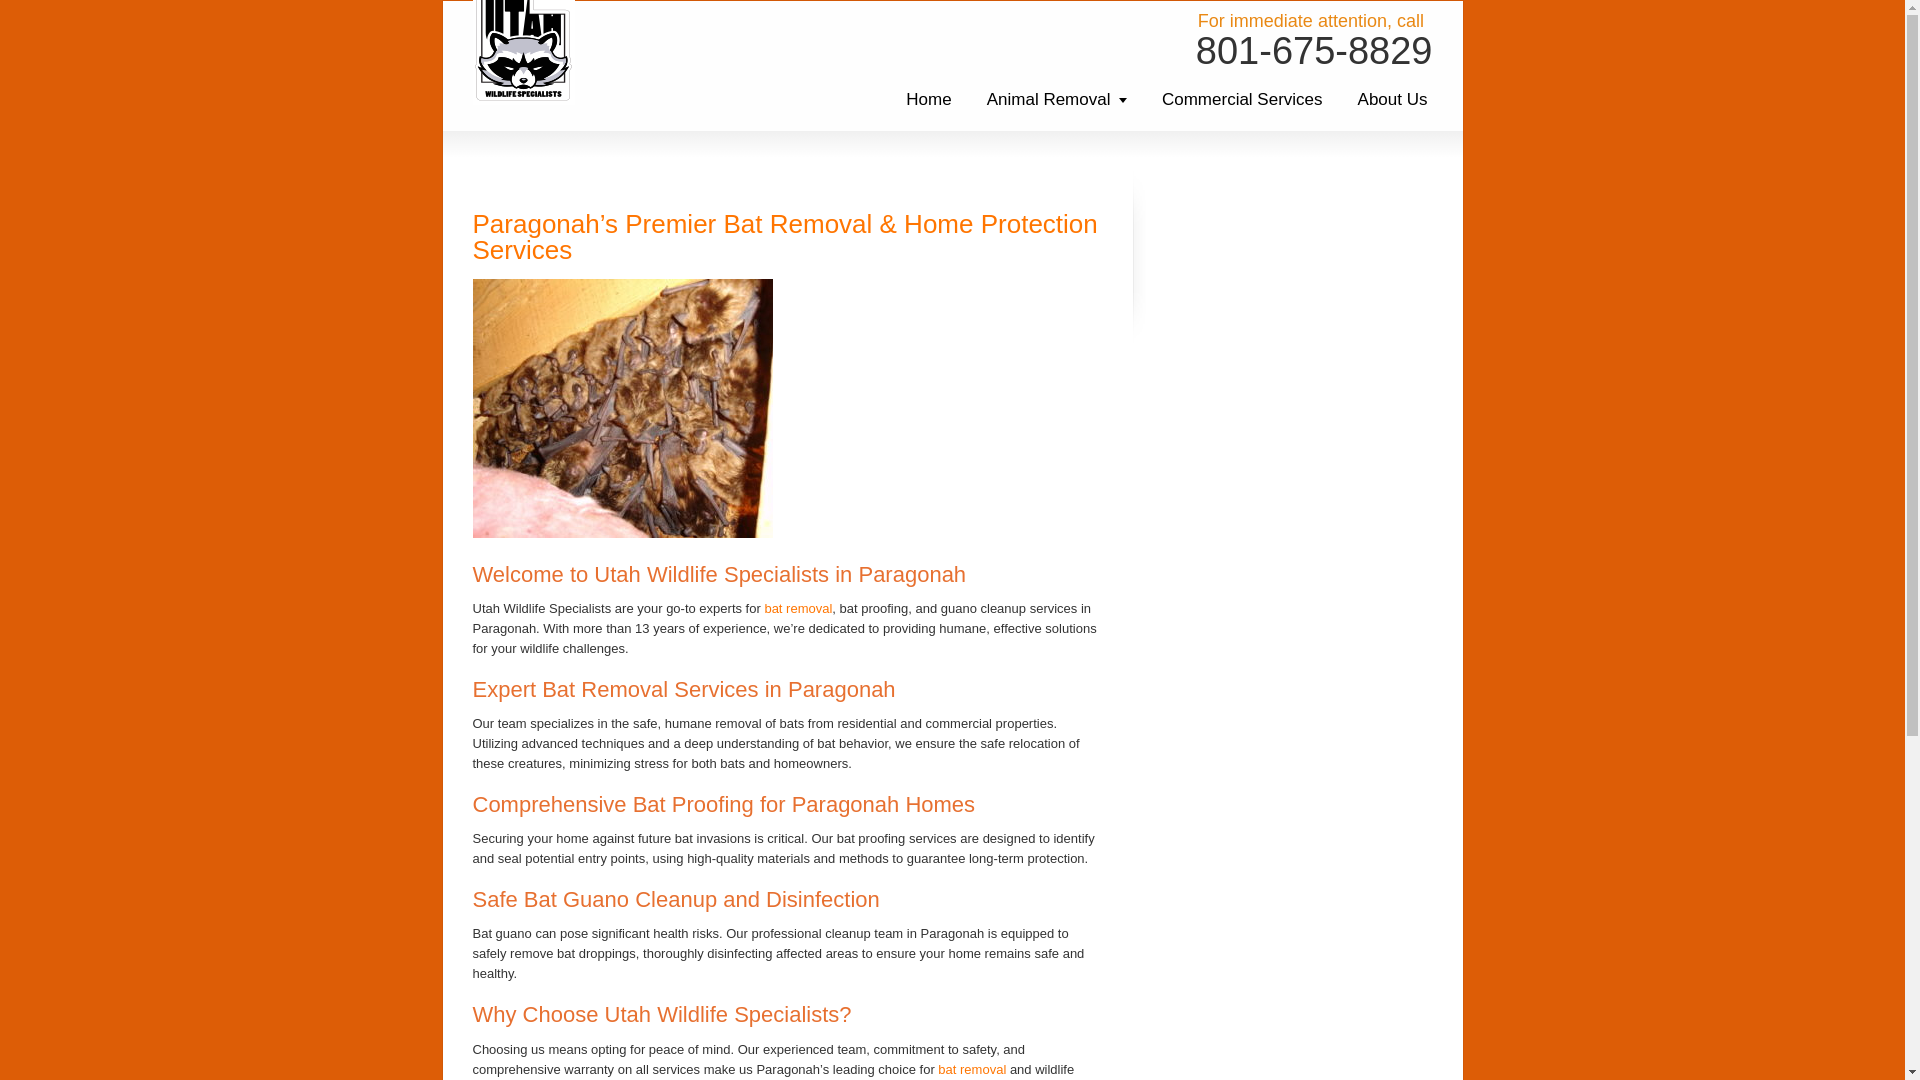  I want to click on About Us, so click(1392, 99).